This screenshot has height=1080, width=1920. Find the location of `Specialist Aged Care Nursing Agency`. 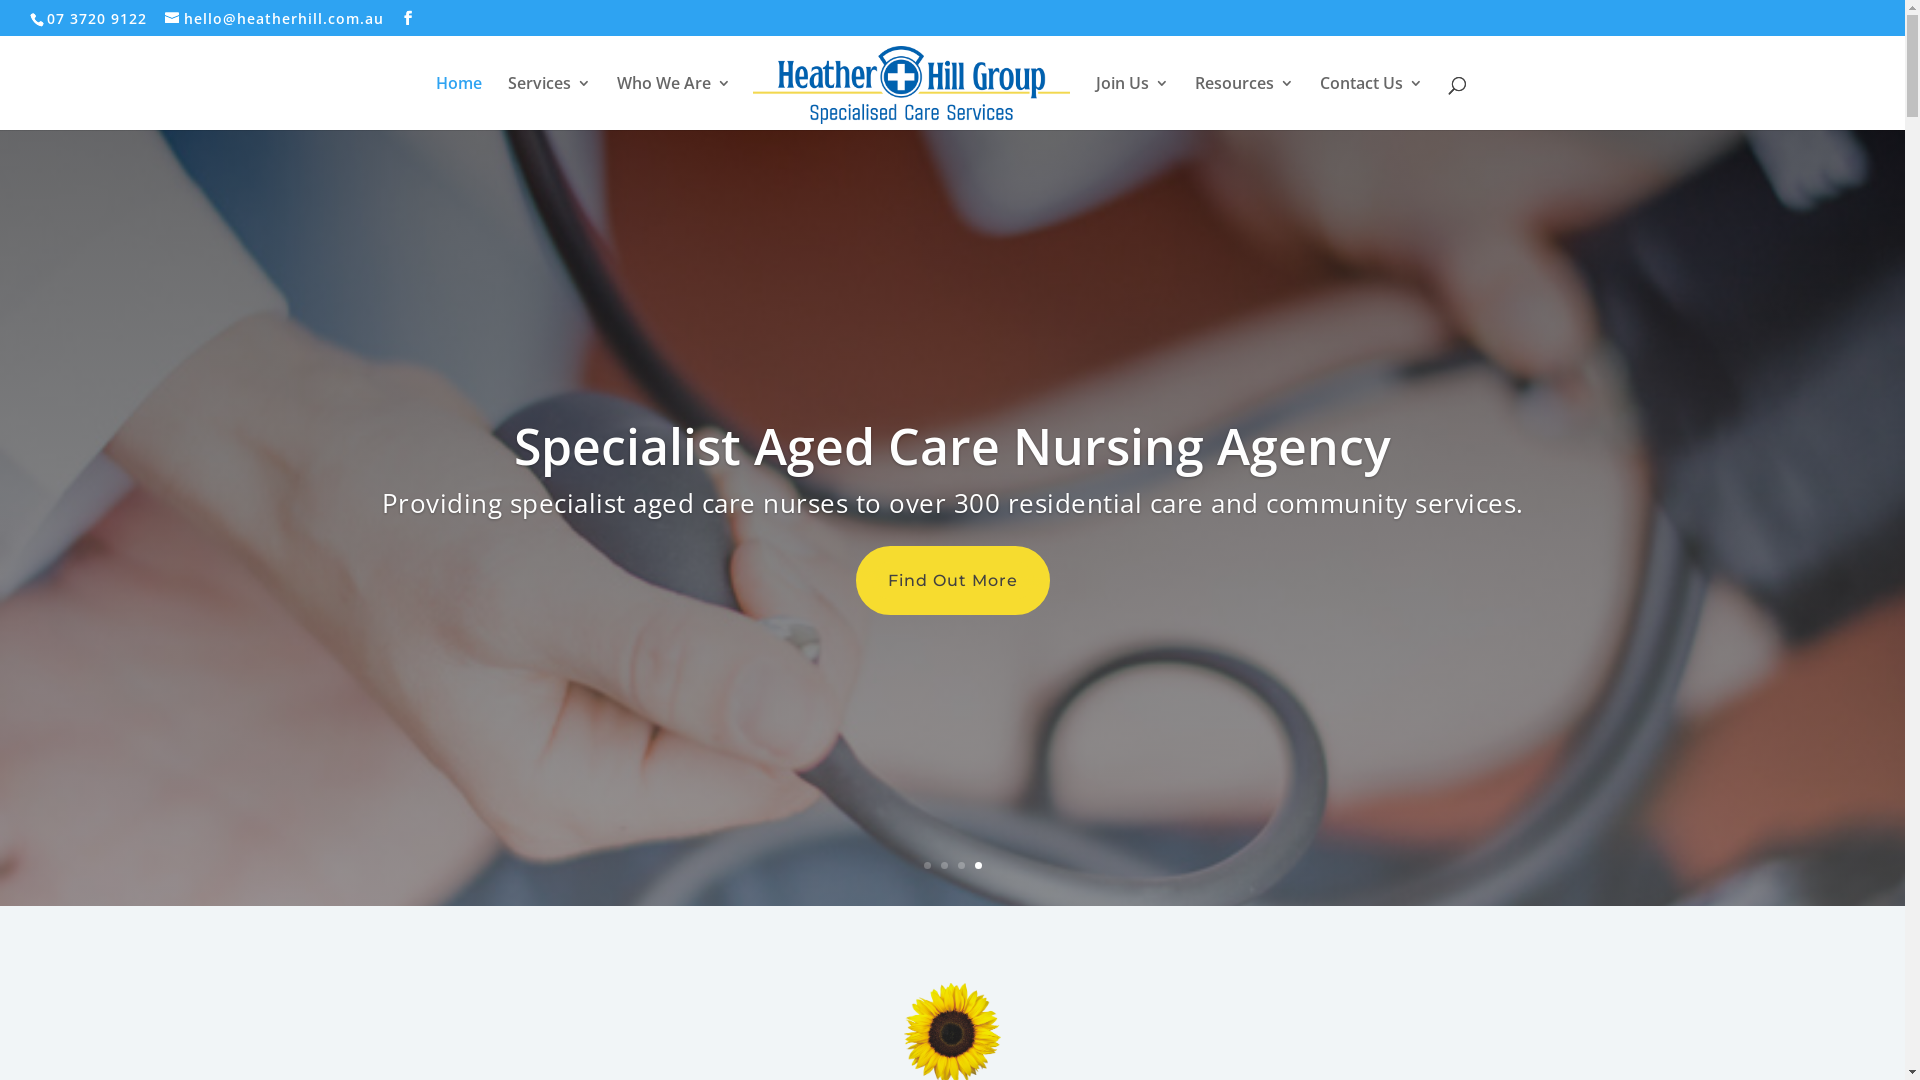

Specialist Aged Care Nursing Agency is located at coordinates (952, 446).